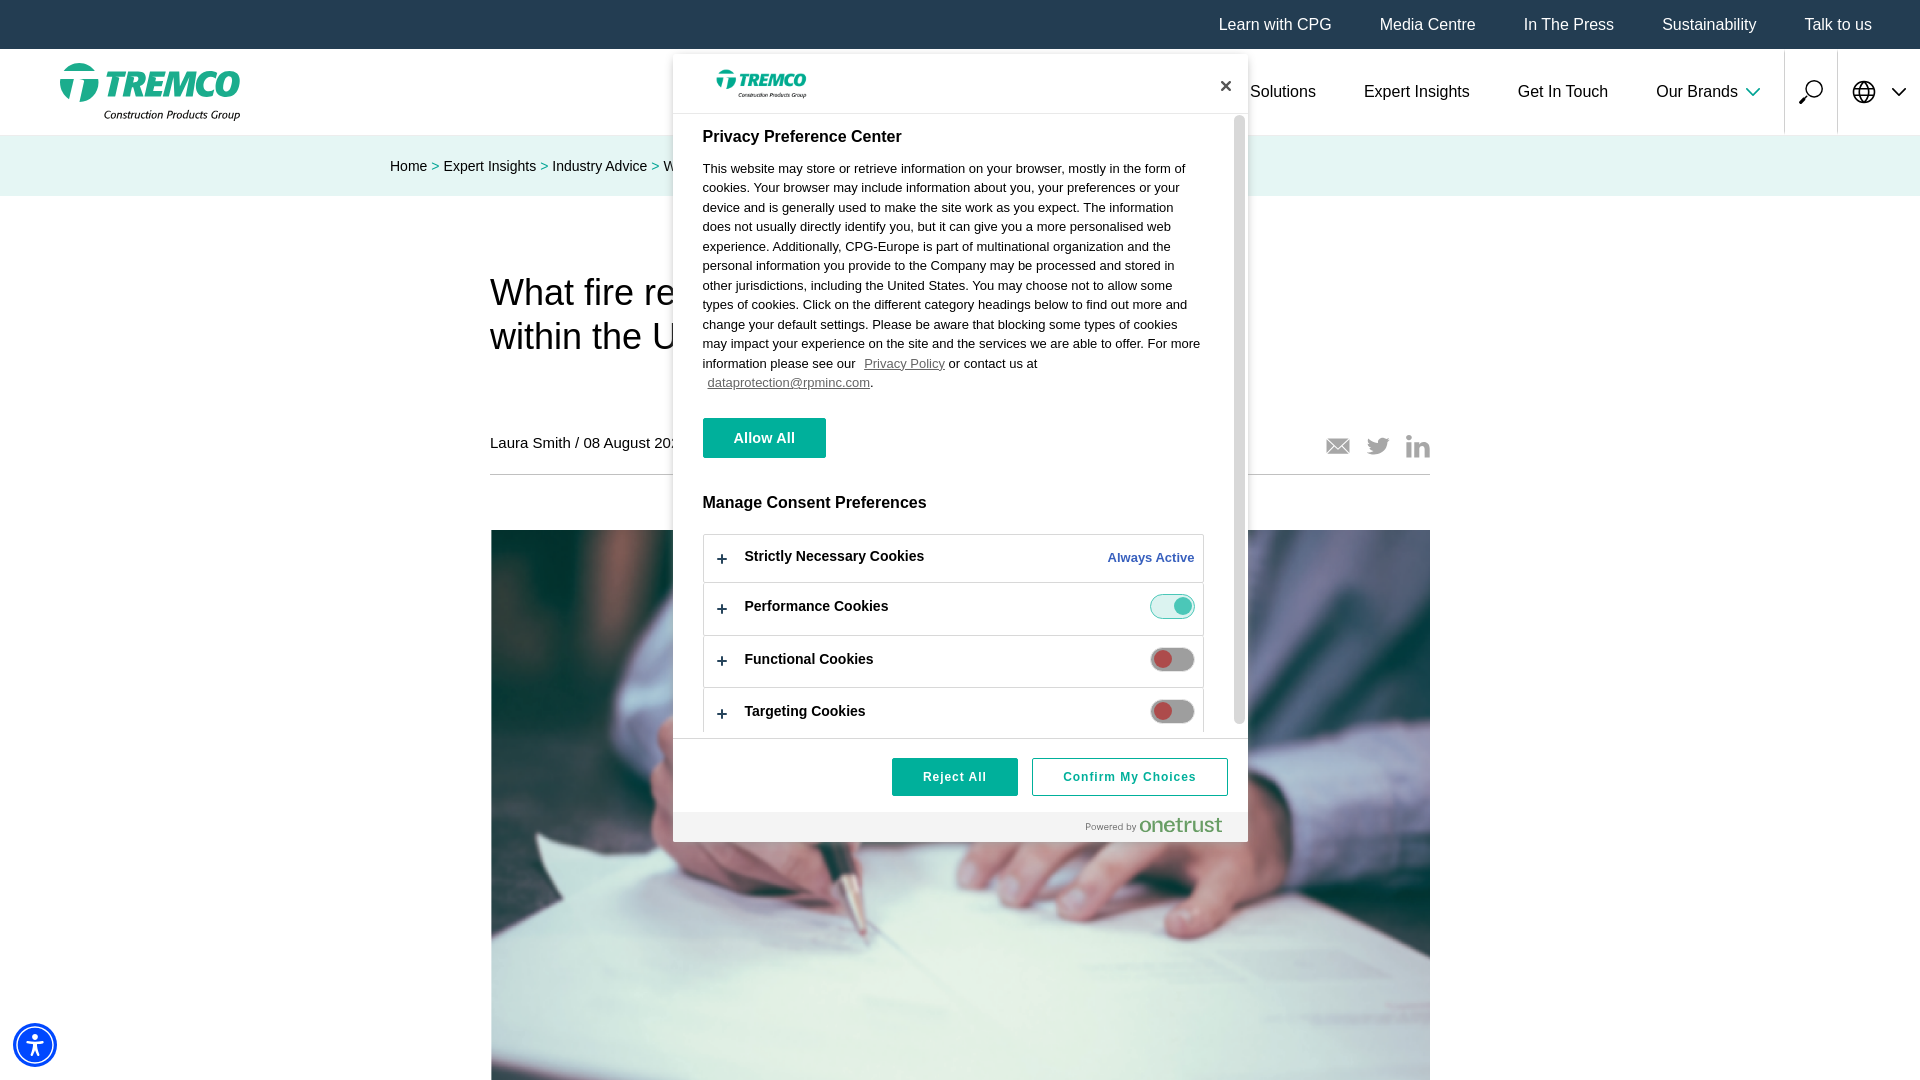  What do you see at coordinates (1708, 92) in the screenshot?
I see `Our Brands` at bounding box center [1708, 92].